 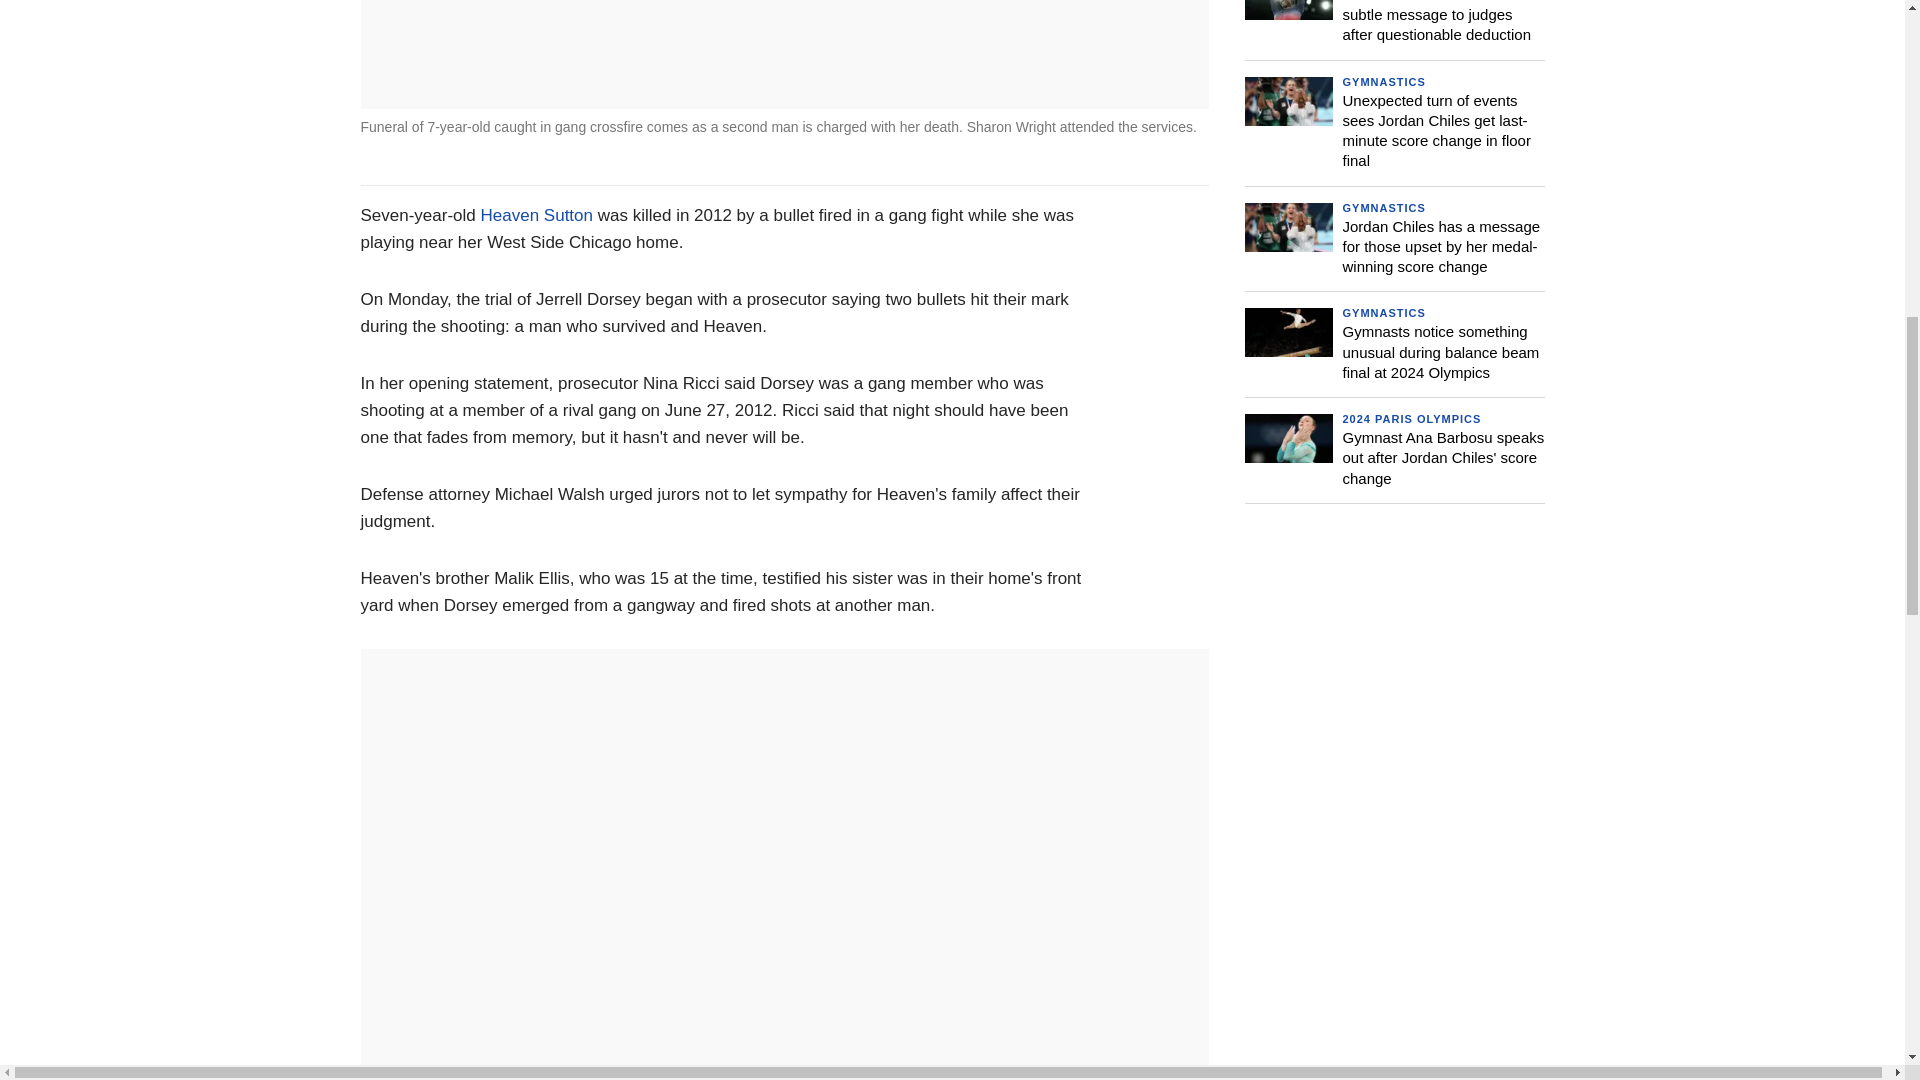 What do you see at coordinates (1383, 81) in the screenshot?
I see `GYMNASTICS` at bounding box center [1383, 81].